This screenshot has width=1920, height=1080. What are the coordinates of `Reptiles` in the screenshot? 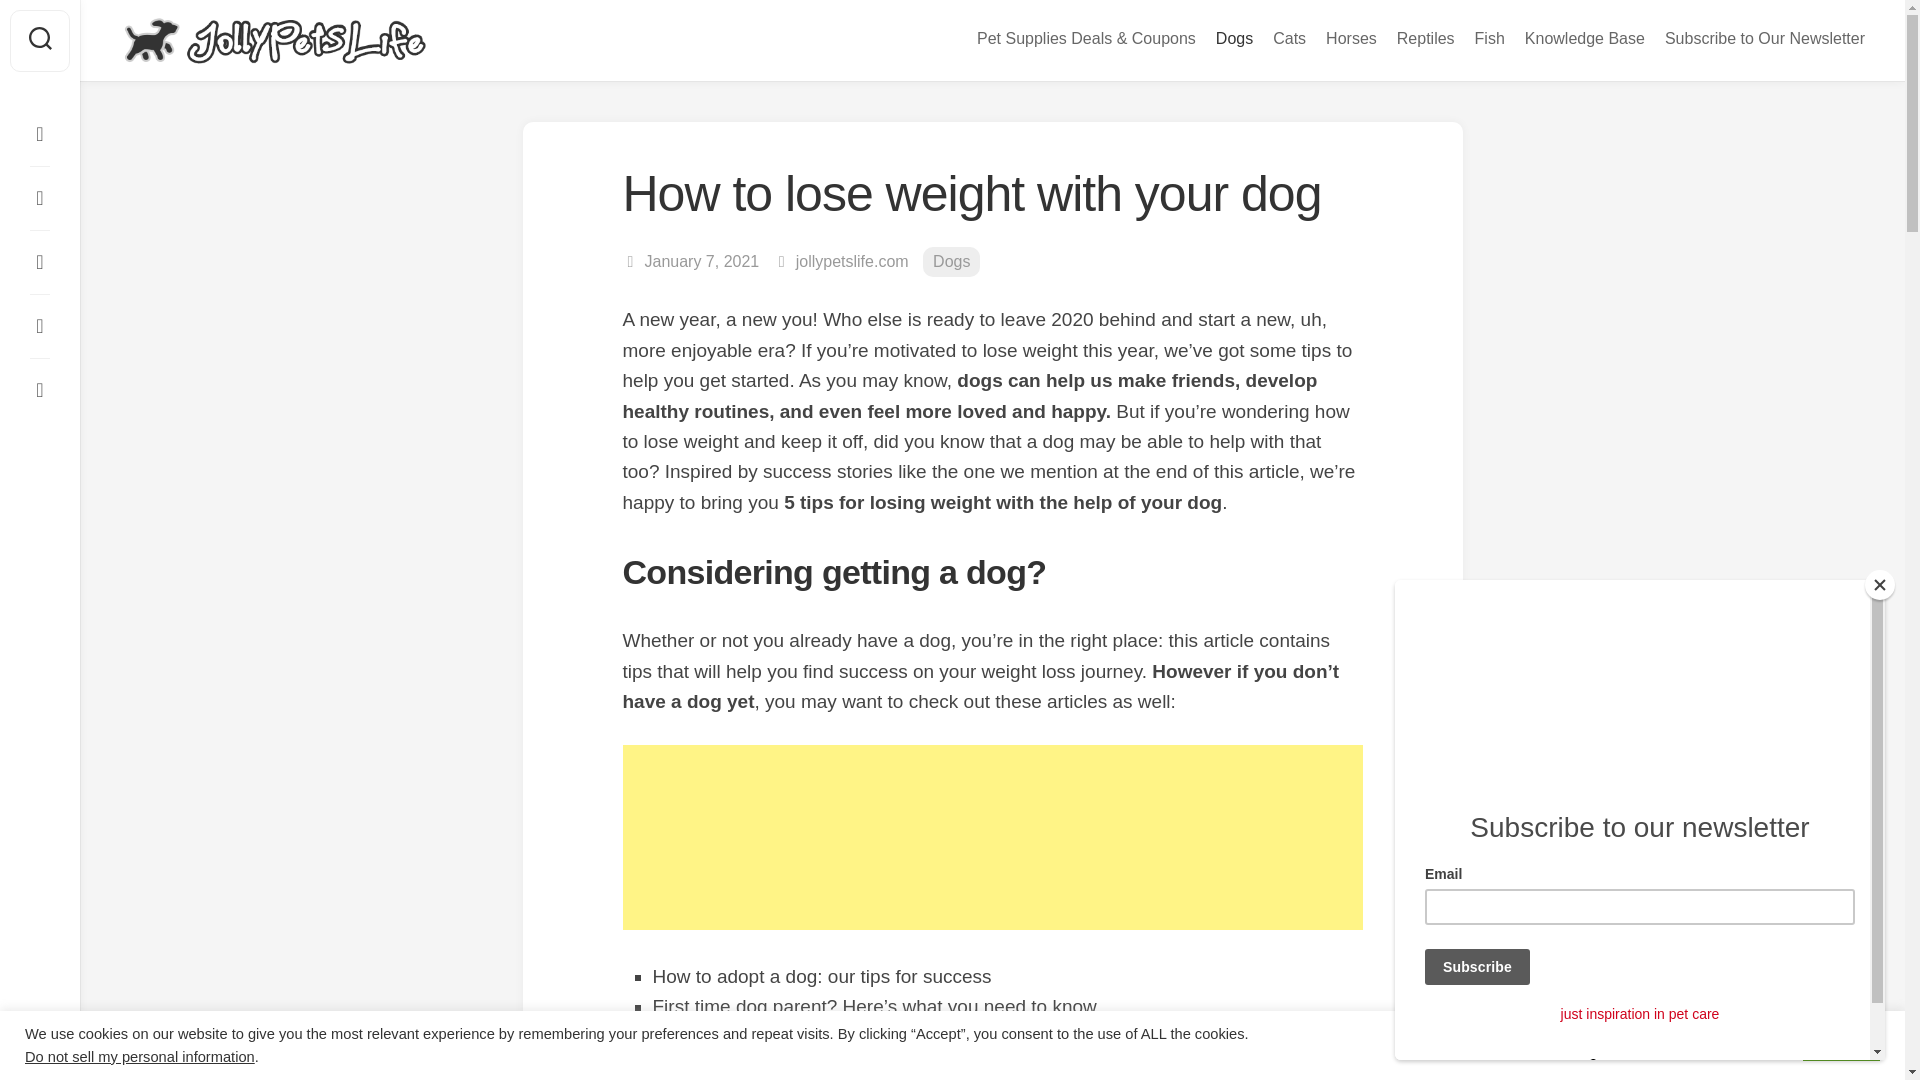 It's located at (1426, 38).